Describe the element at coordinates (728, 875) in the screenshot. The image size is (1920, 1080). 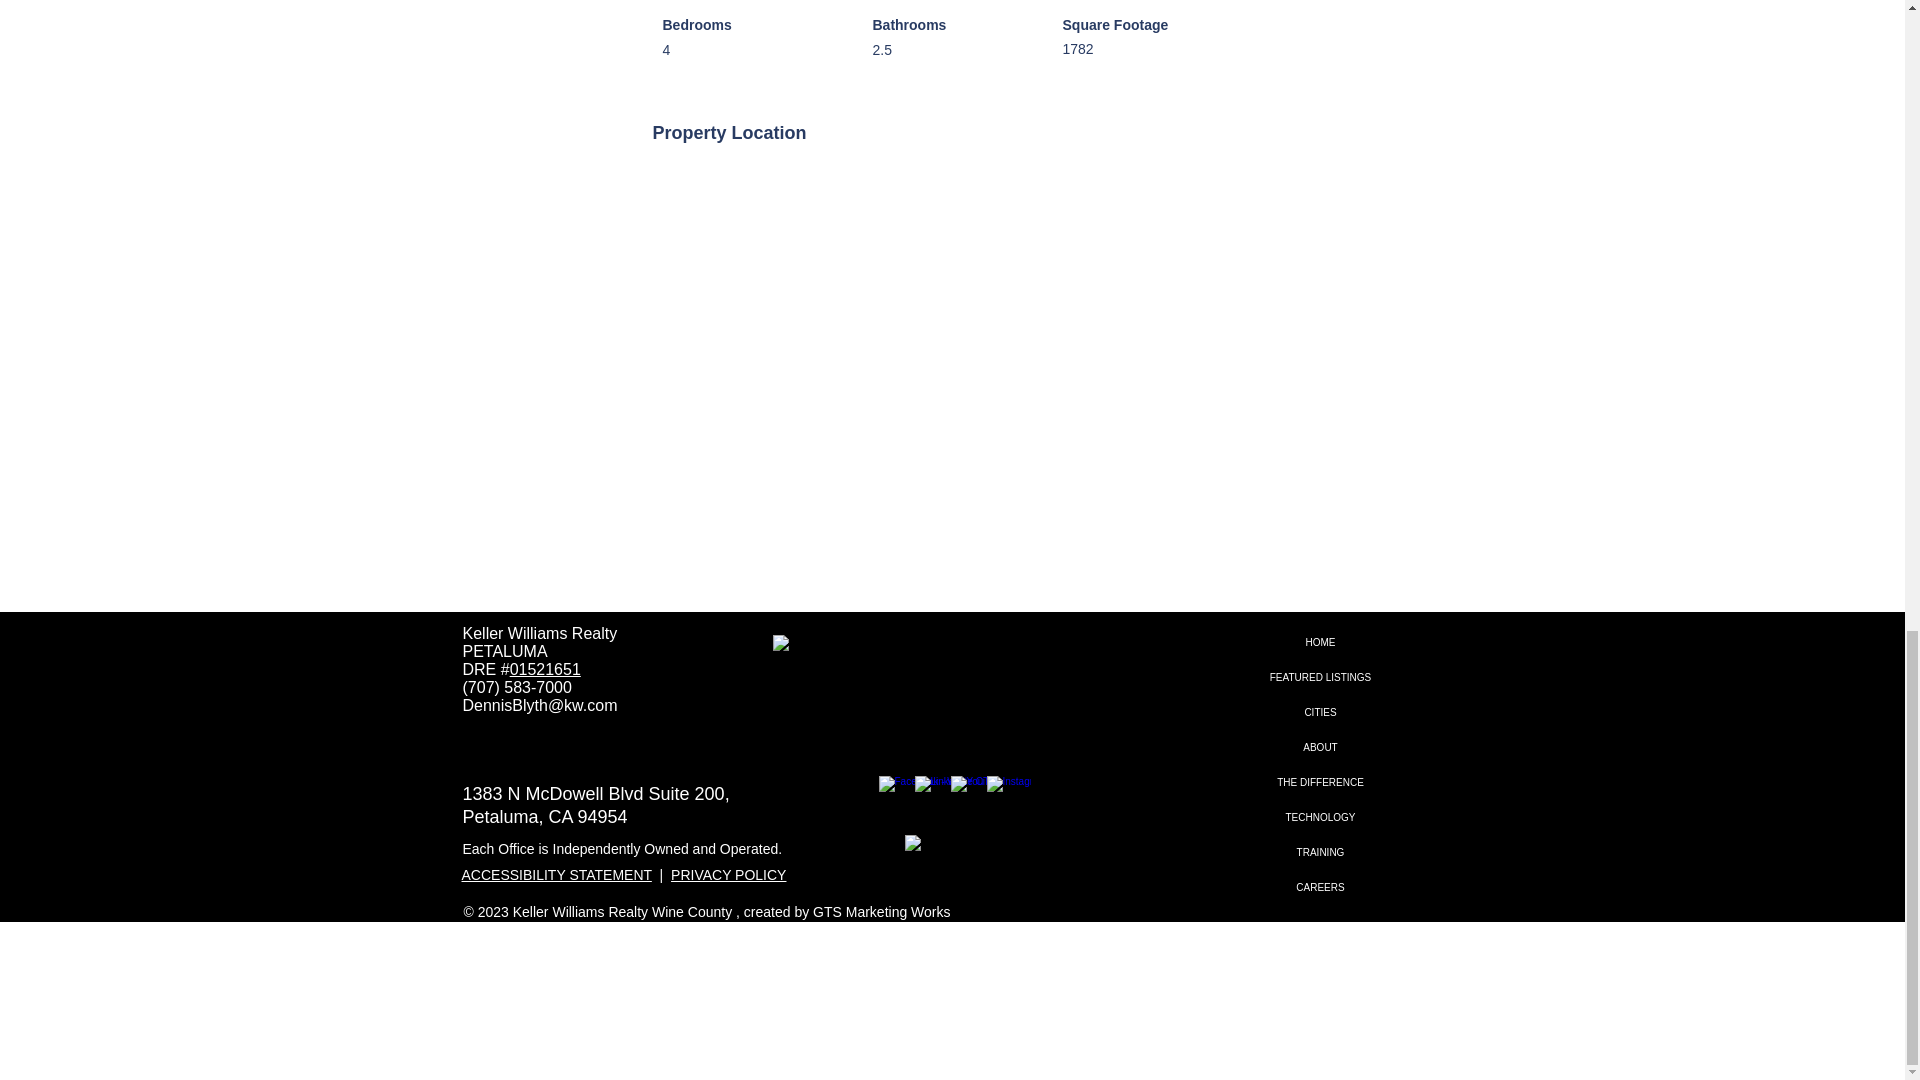
I see `PRIVACY POLICY` at that location.